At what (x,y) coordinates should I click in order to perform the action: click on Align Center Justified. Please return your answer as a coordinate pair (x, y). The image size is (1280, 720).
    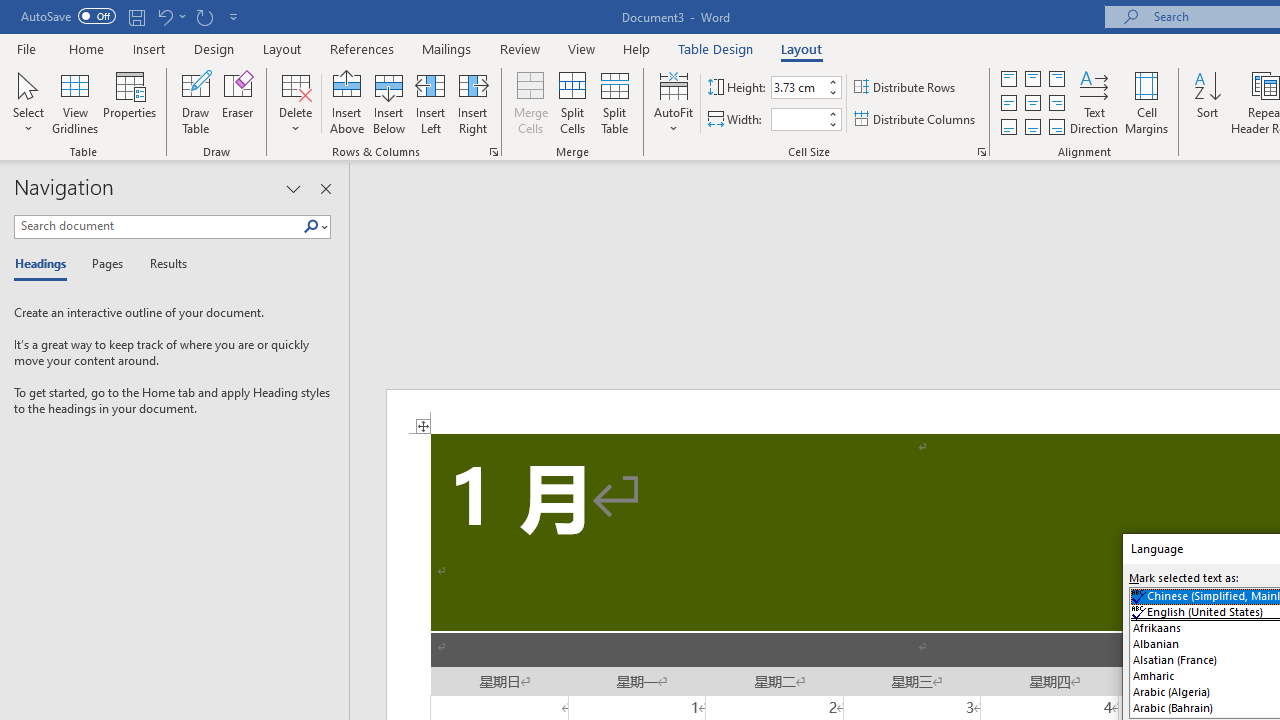
    Looking at the image, I should click on (1009, 104).